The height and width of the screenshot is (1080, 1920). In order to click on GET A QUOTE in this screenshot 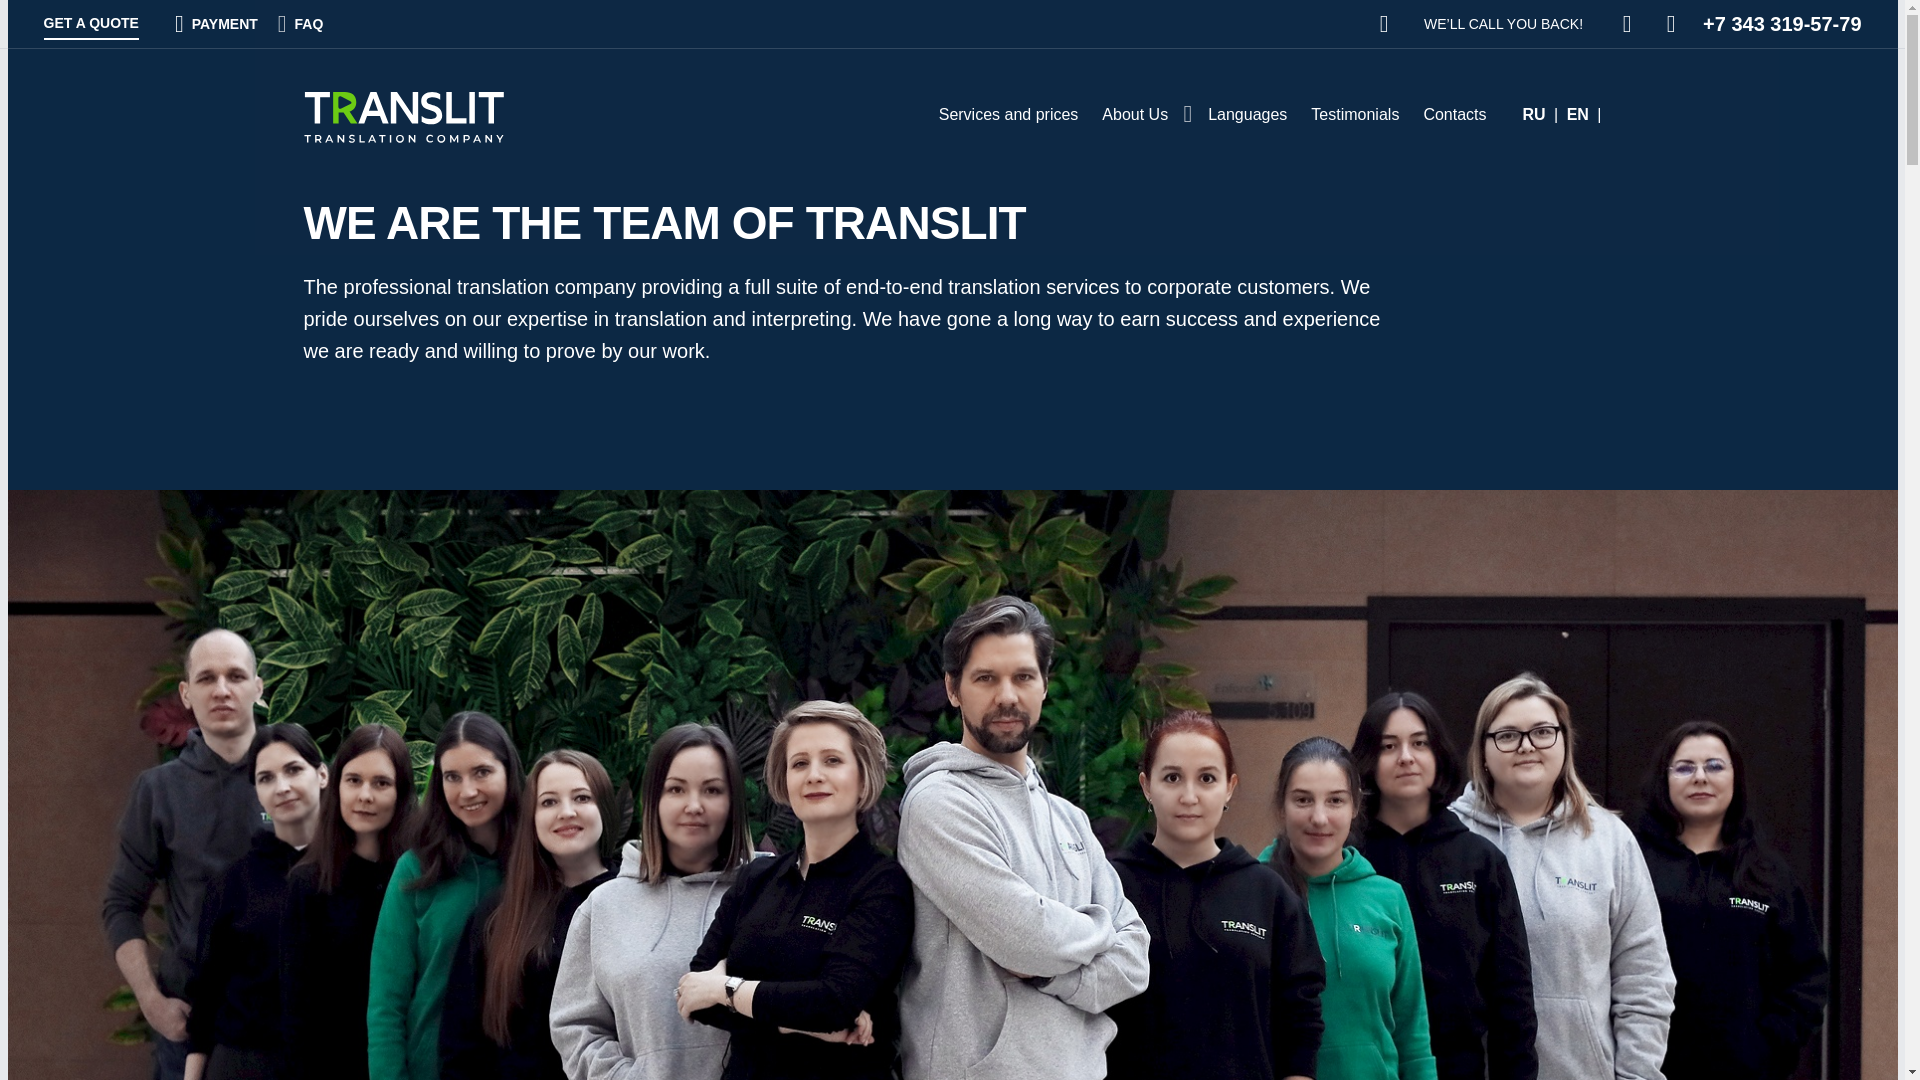, I will do `click(91, 23)`.